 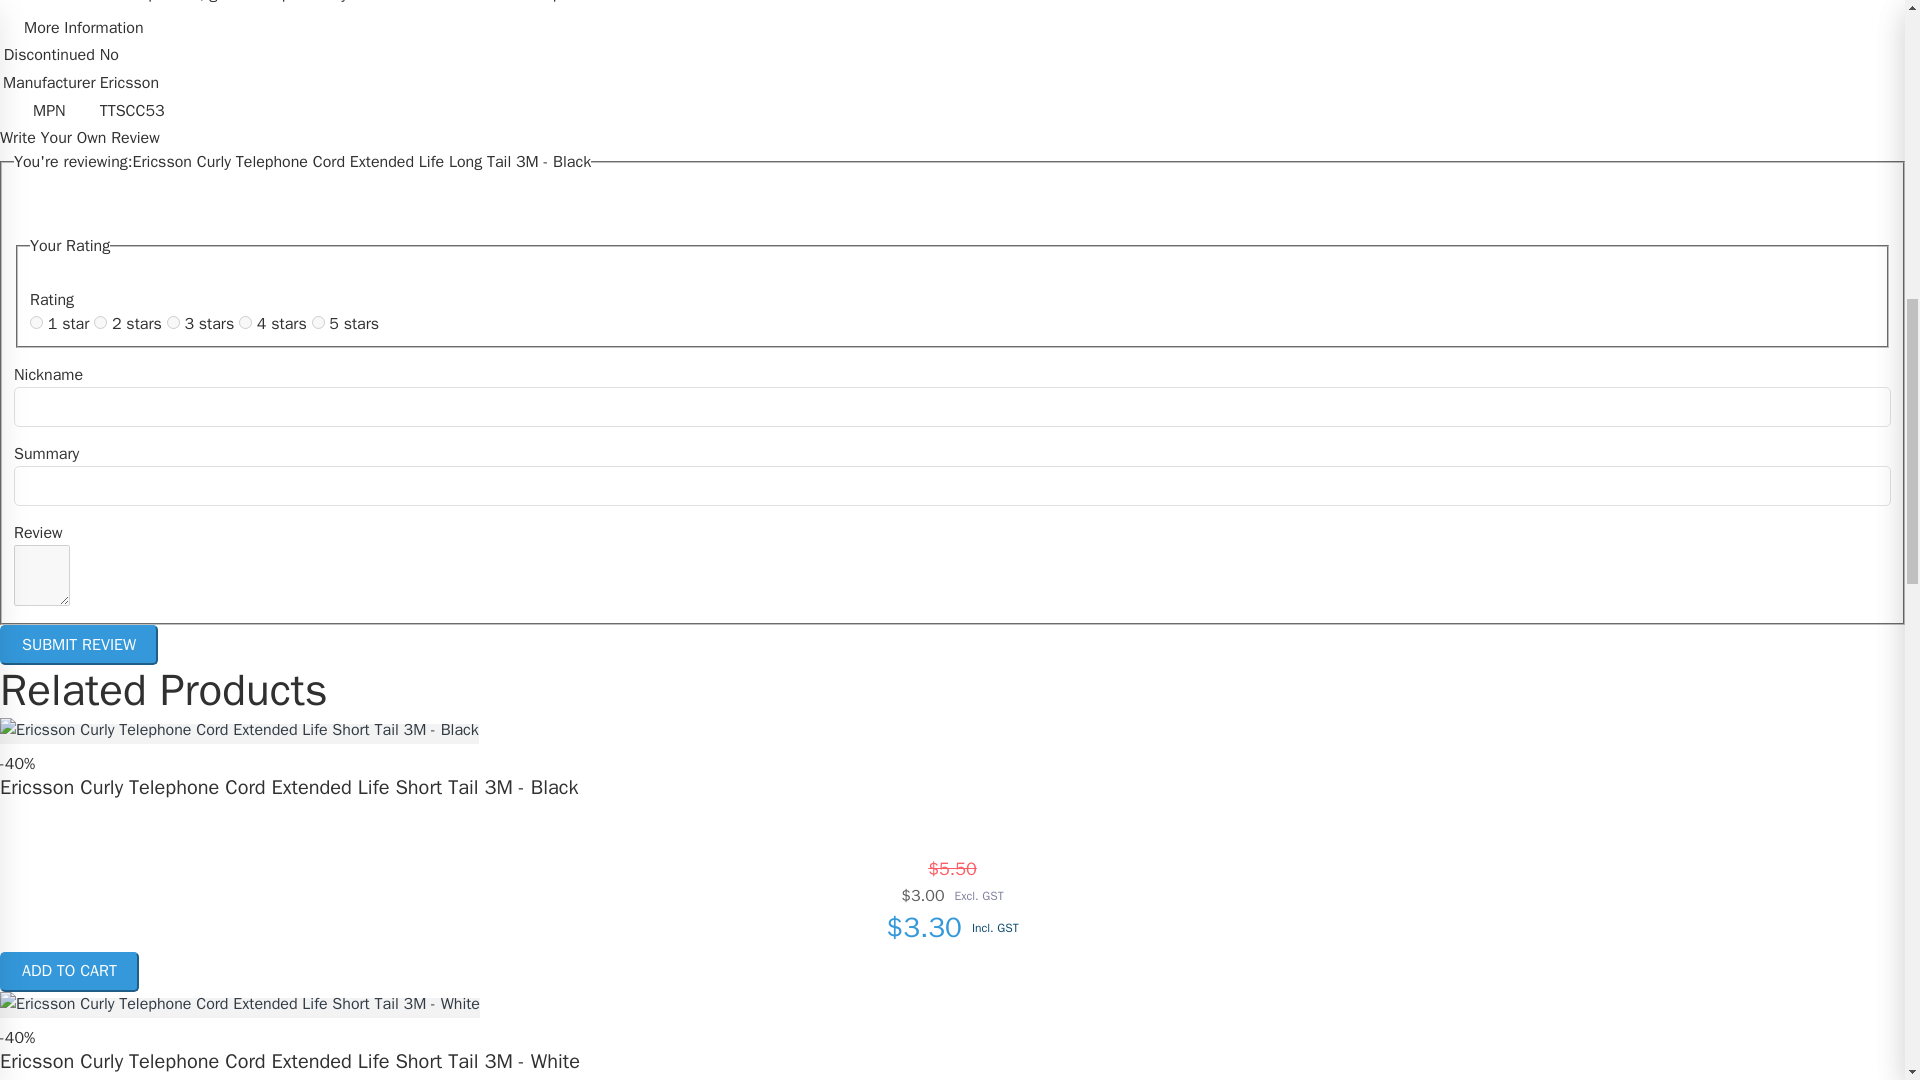 What do you see at coordinates (318, 322) in the screenshot?
I see `141` at bounding box center [318, 322].